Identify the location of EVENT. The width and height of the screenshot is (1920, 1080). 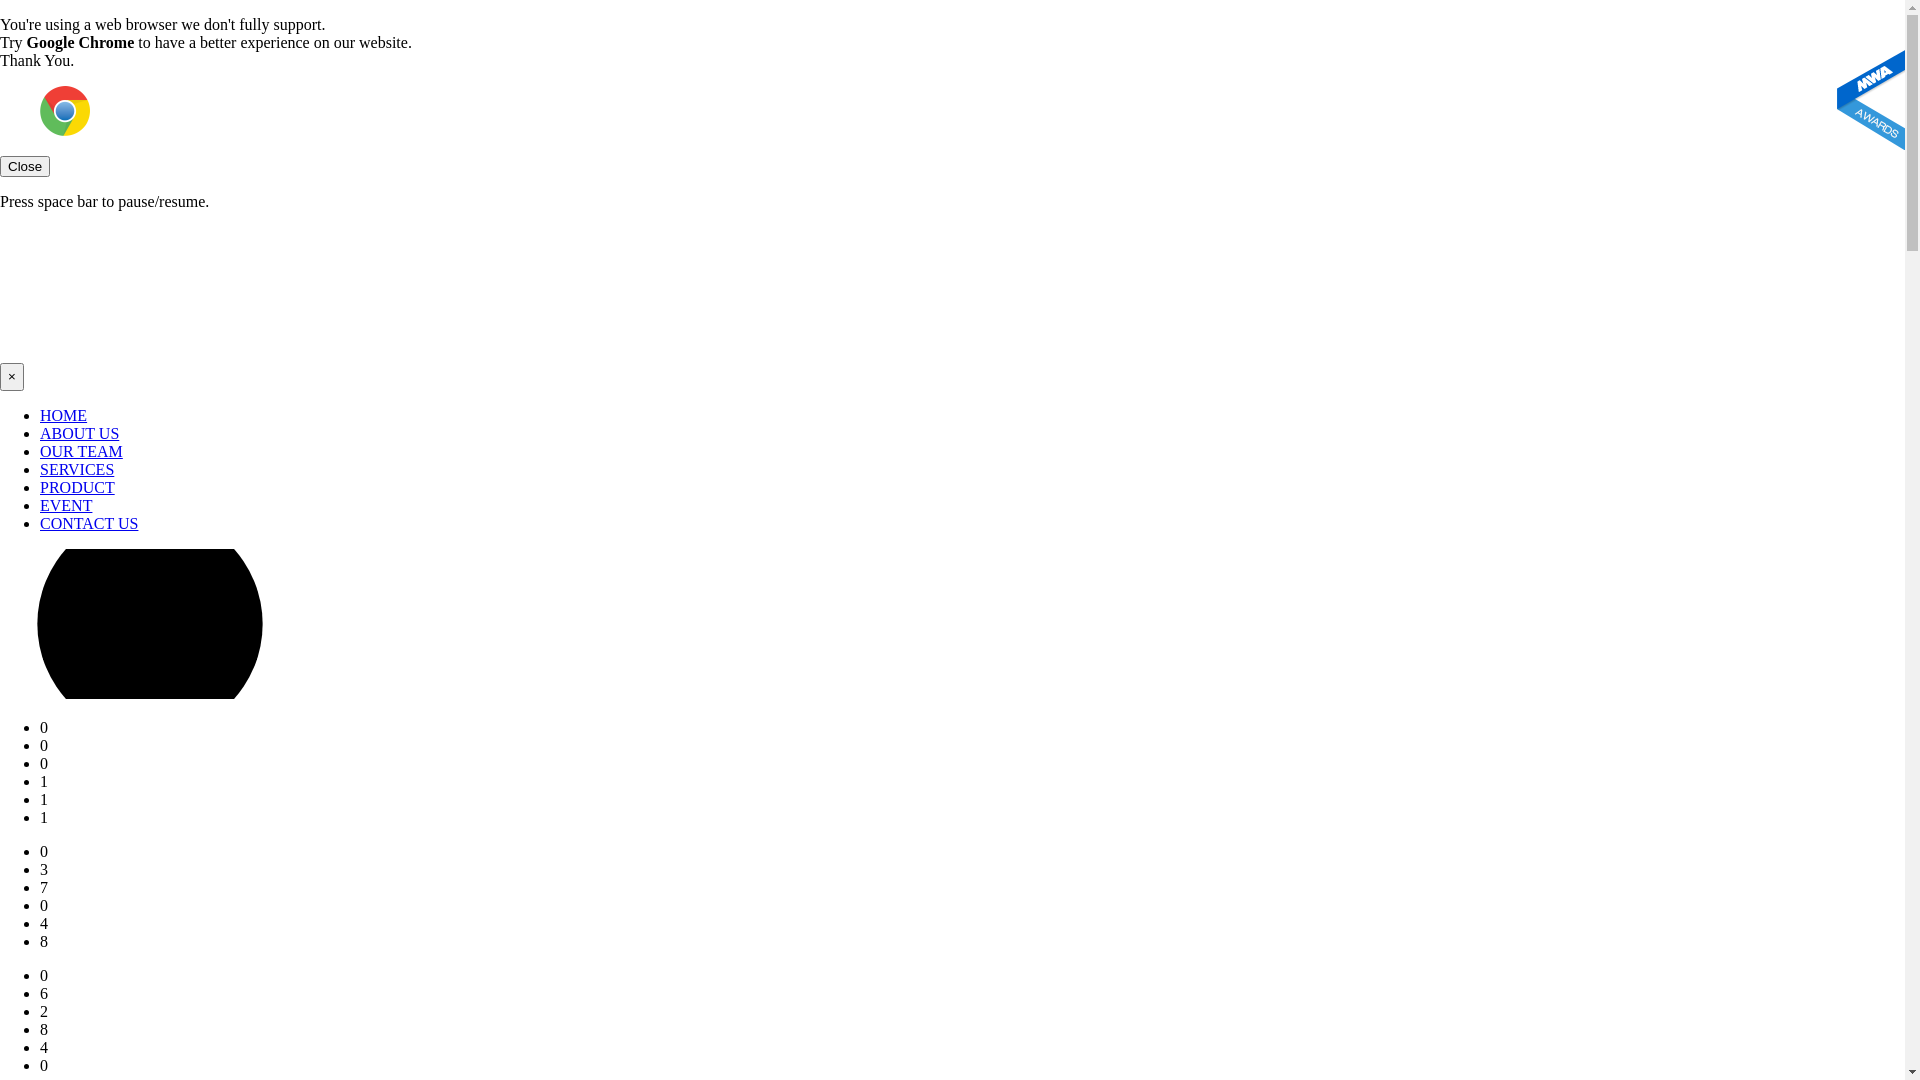
(66, 506).